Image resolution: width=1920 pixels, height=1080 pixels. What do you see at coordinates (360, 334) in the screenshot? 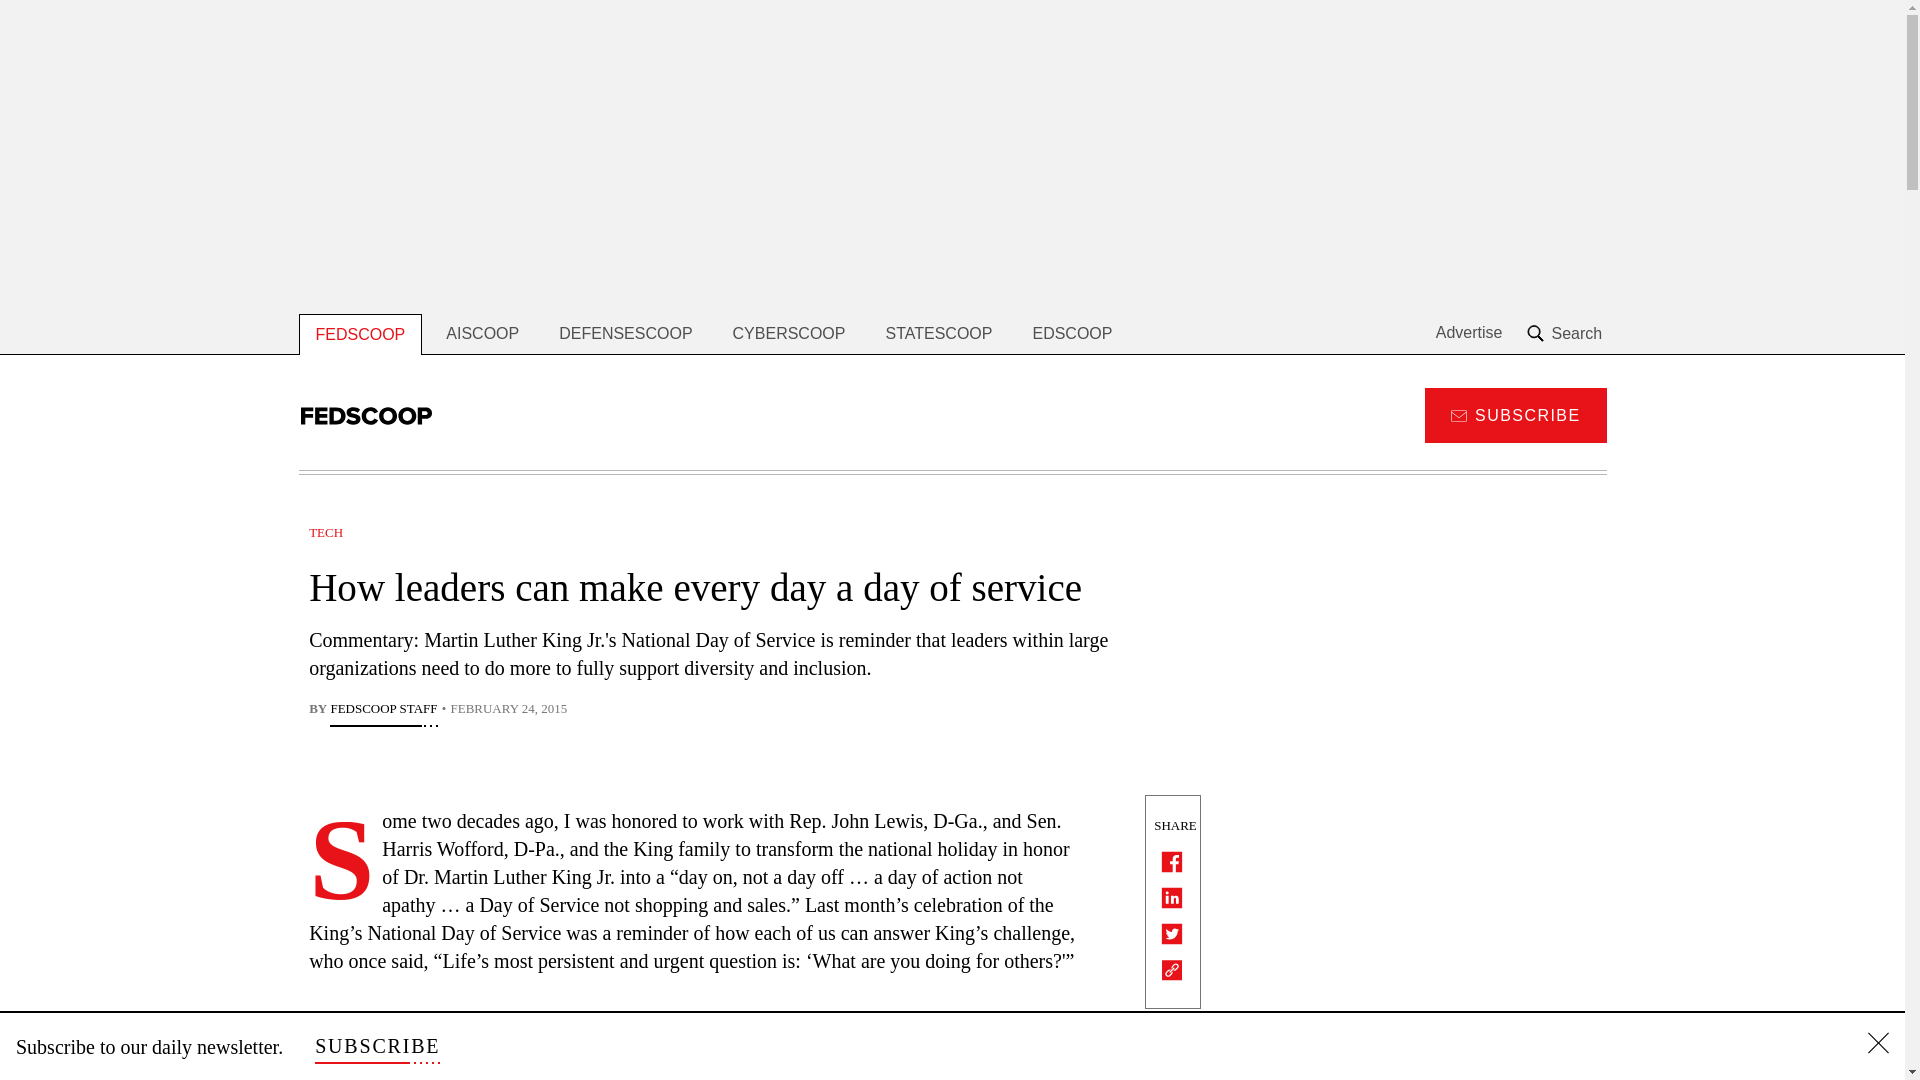
I see `FEDSCOOP` at bounding box center [360, 334].